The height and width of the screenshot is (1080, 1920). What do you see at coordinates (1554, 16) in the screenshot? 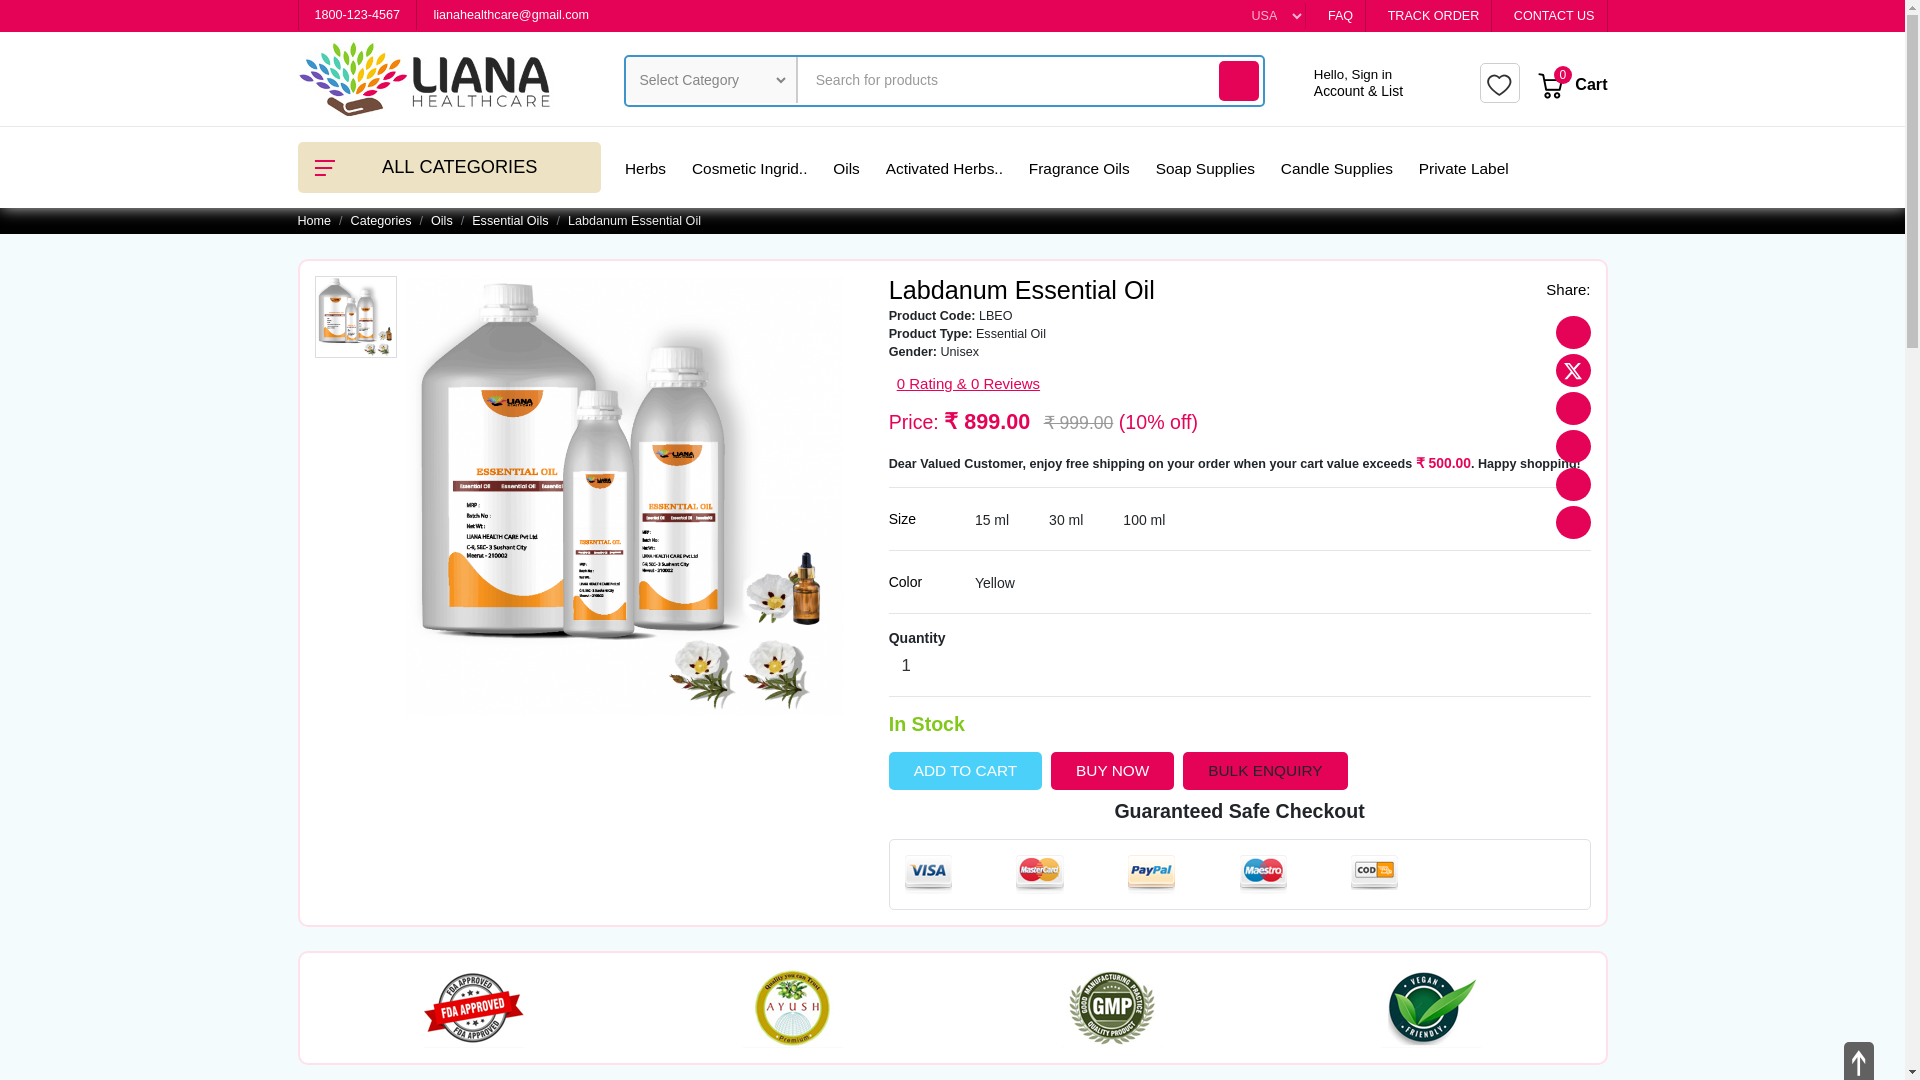
I see `CONTACT US` at bounding box center [1554, 16].